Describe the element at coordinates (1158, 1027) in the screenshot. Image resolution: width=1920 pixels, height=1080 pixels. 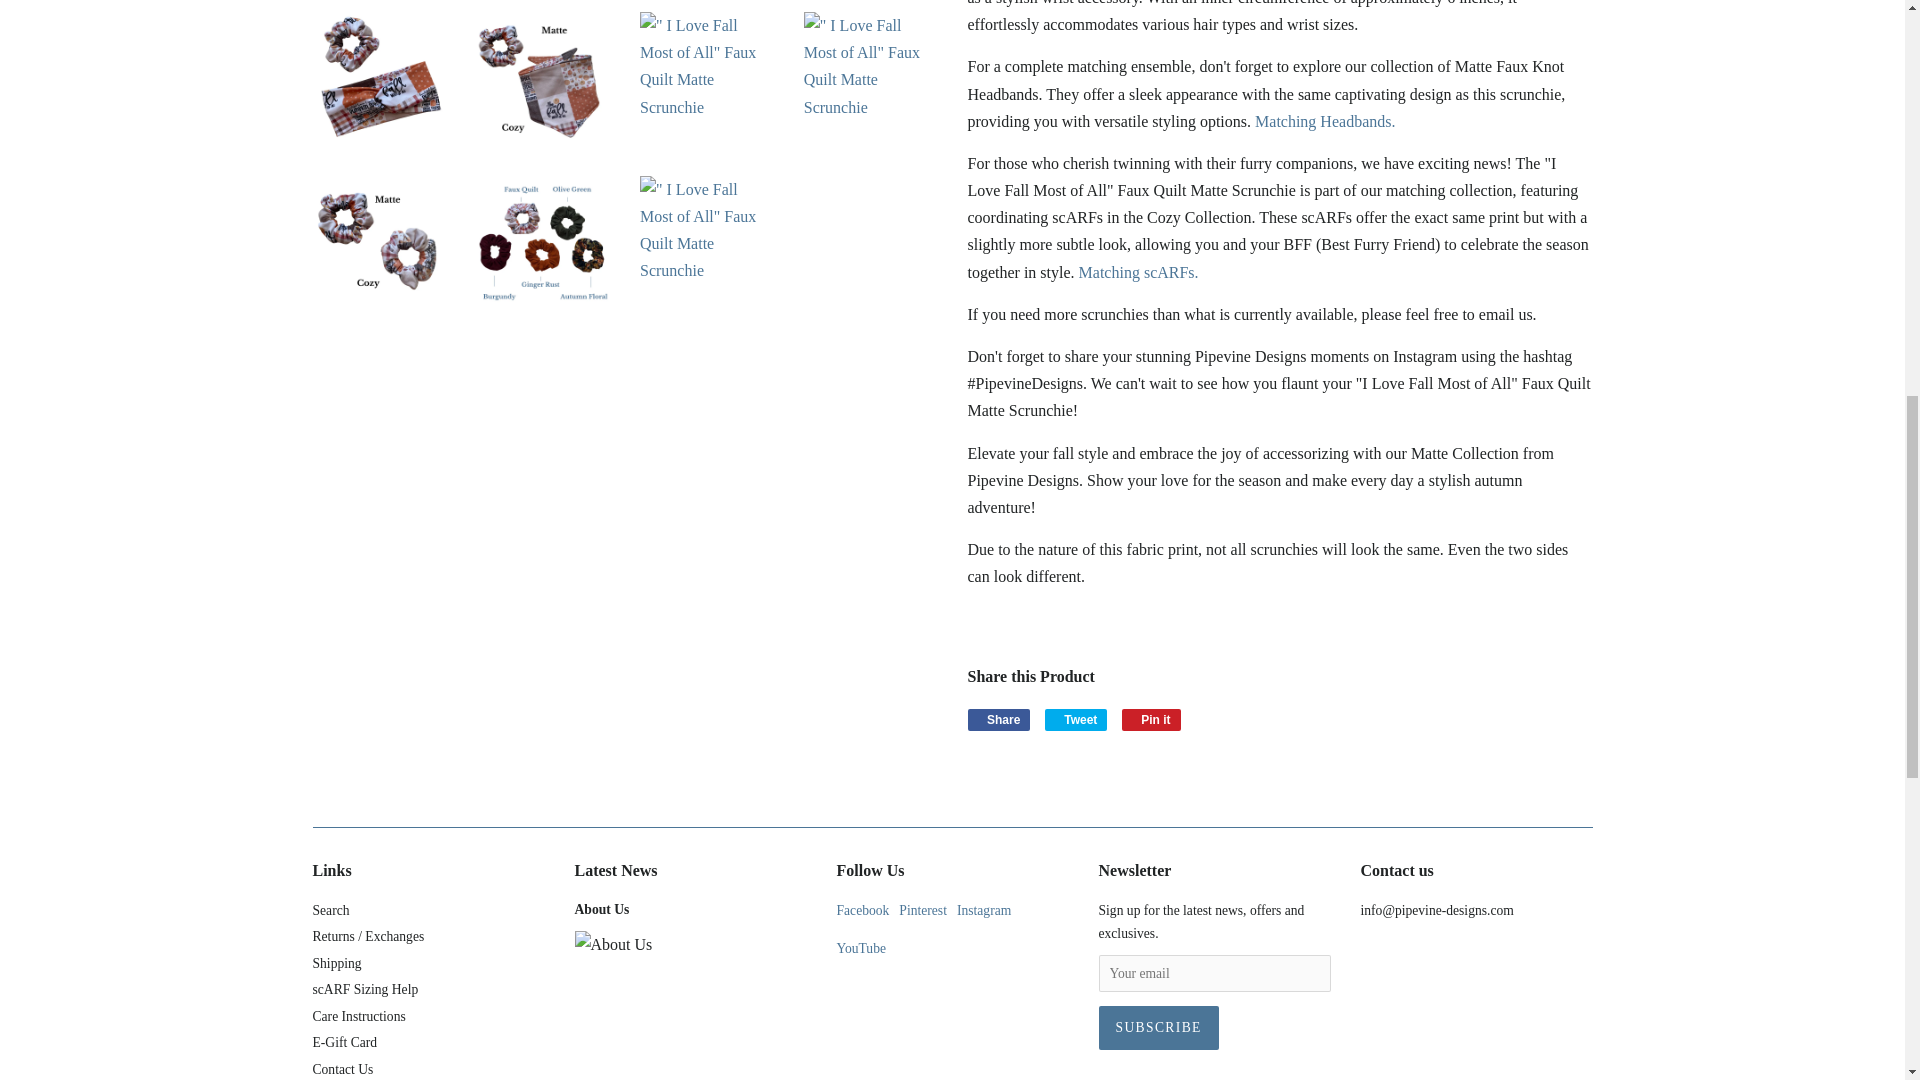
I see `Subscribe` at that location.